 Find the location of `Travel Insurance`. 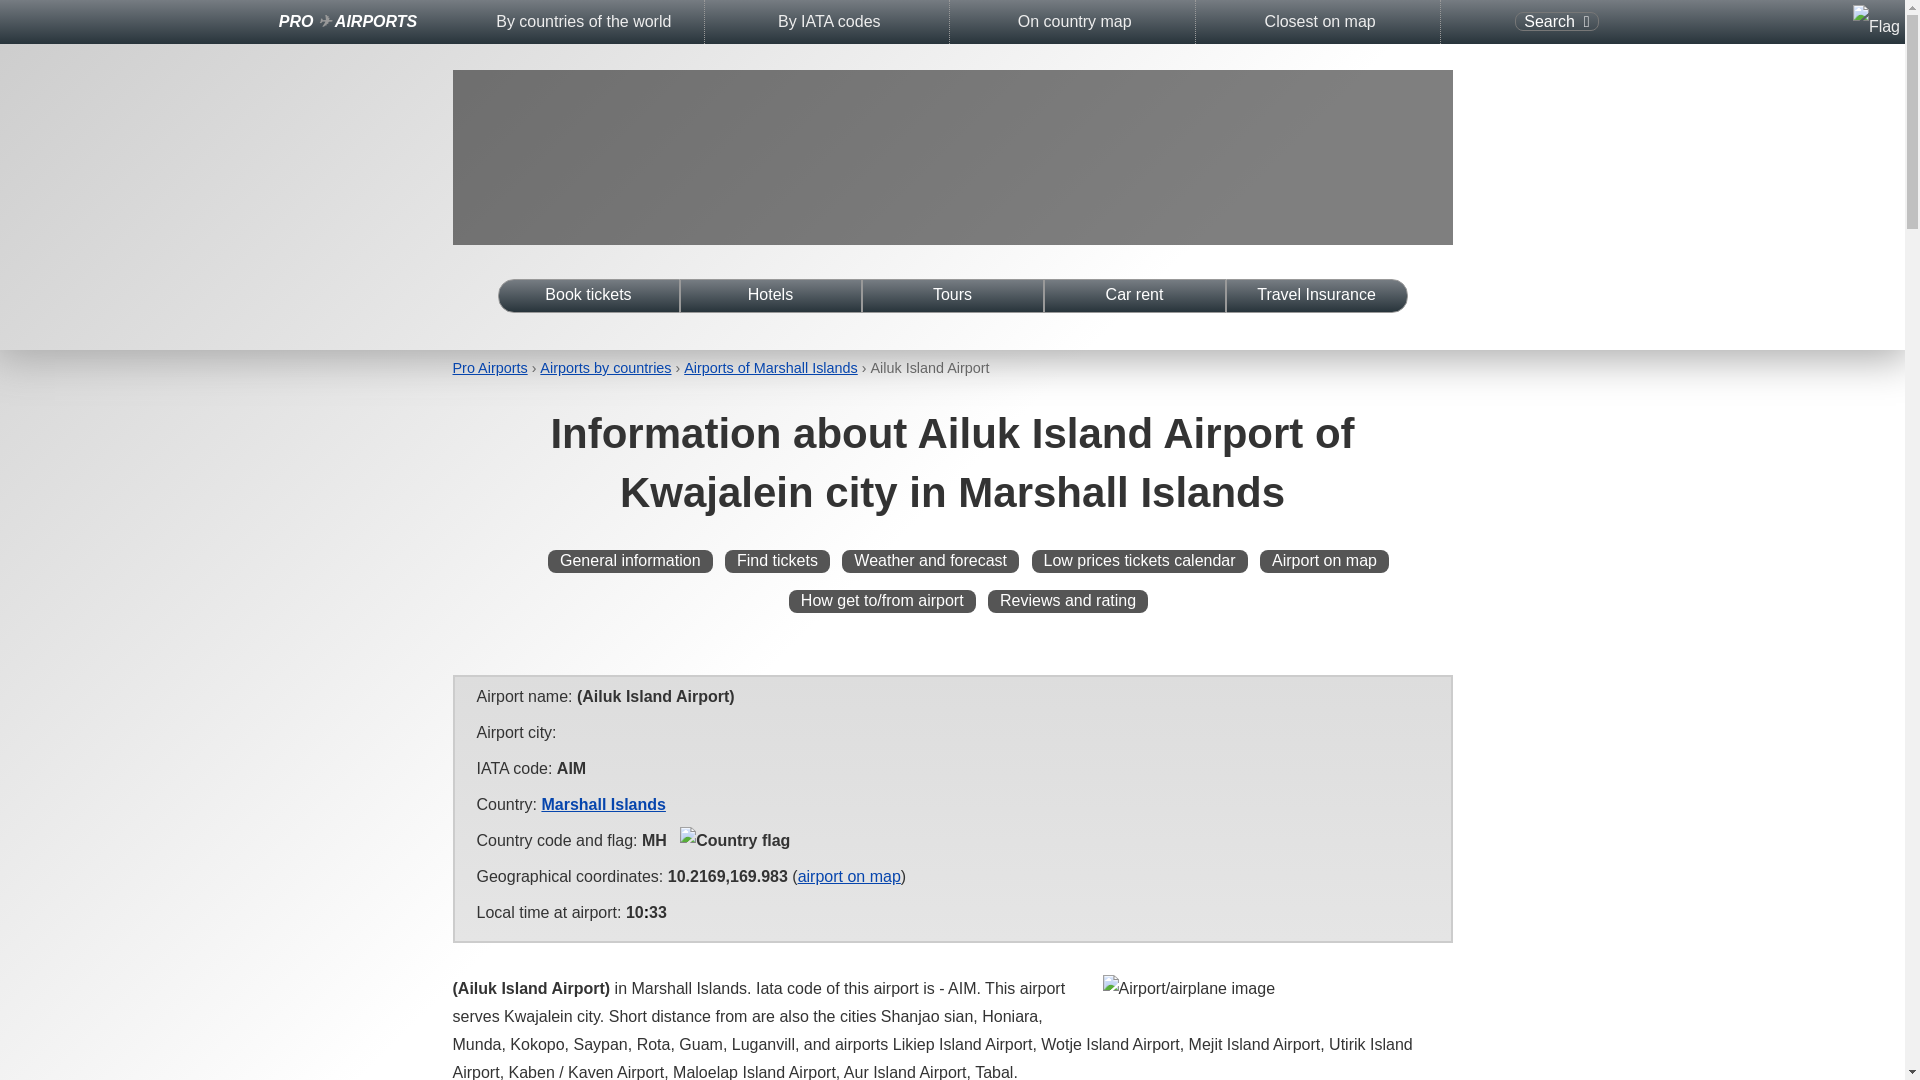

Travel Insurance is located at coordinates (1316, 296).